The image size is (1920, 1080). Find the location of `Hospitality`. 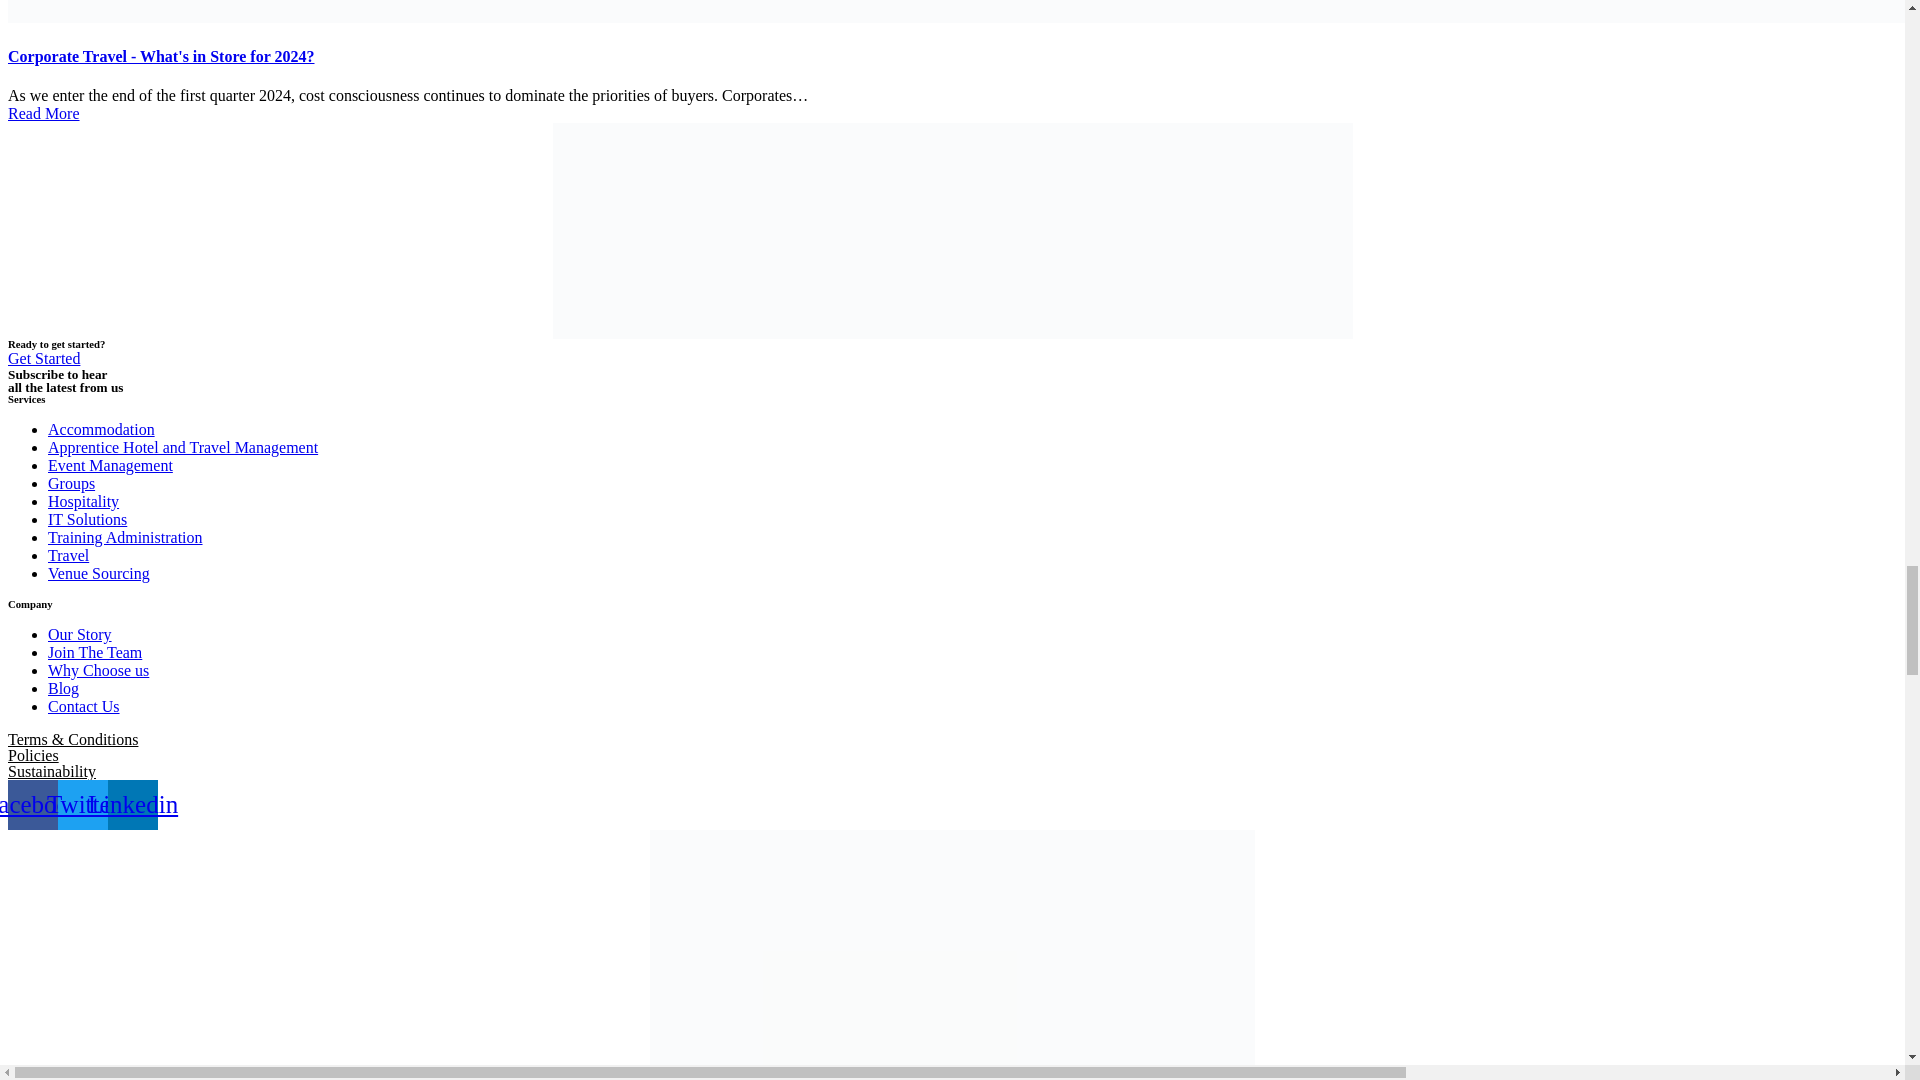

Hospitality is located at coordinates (84, 500).